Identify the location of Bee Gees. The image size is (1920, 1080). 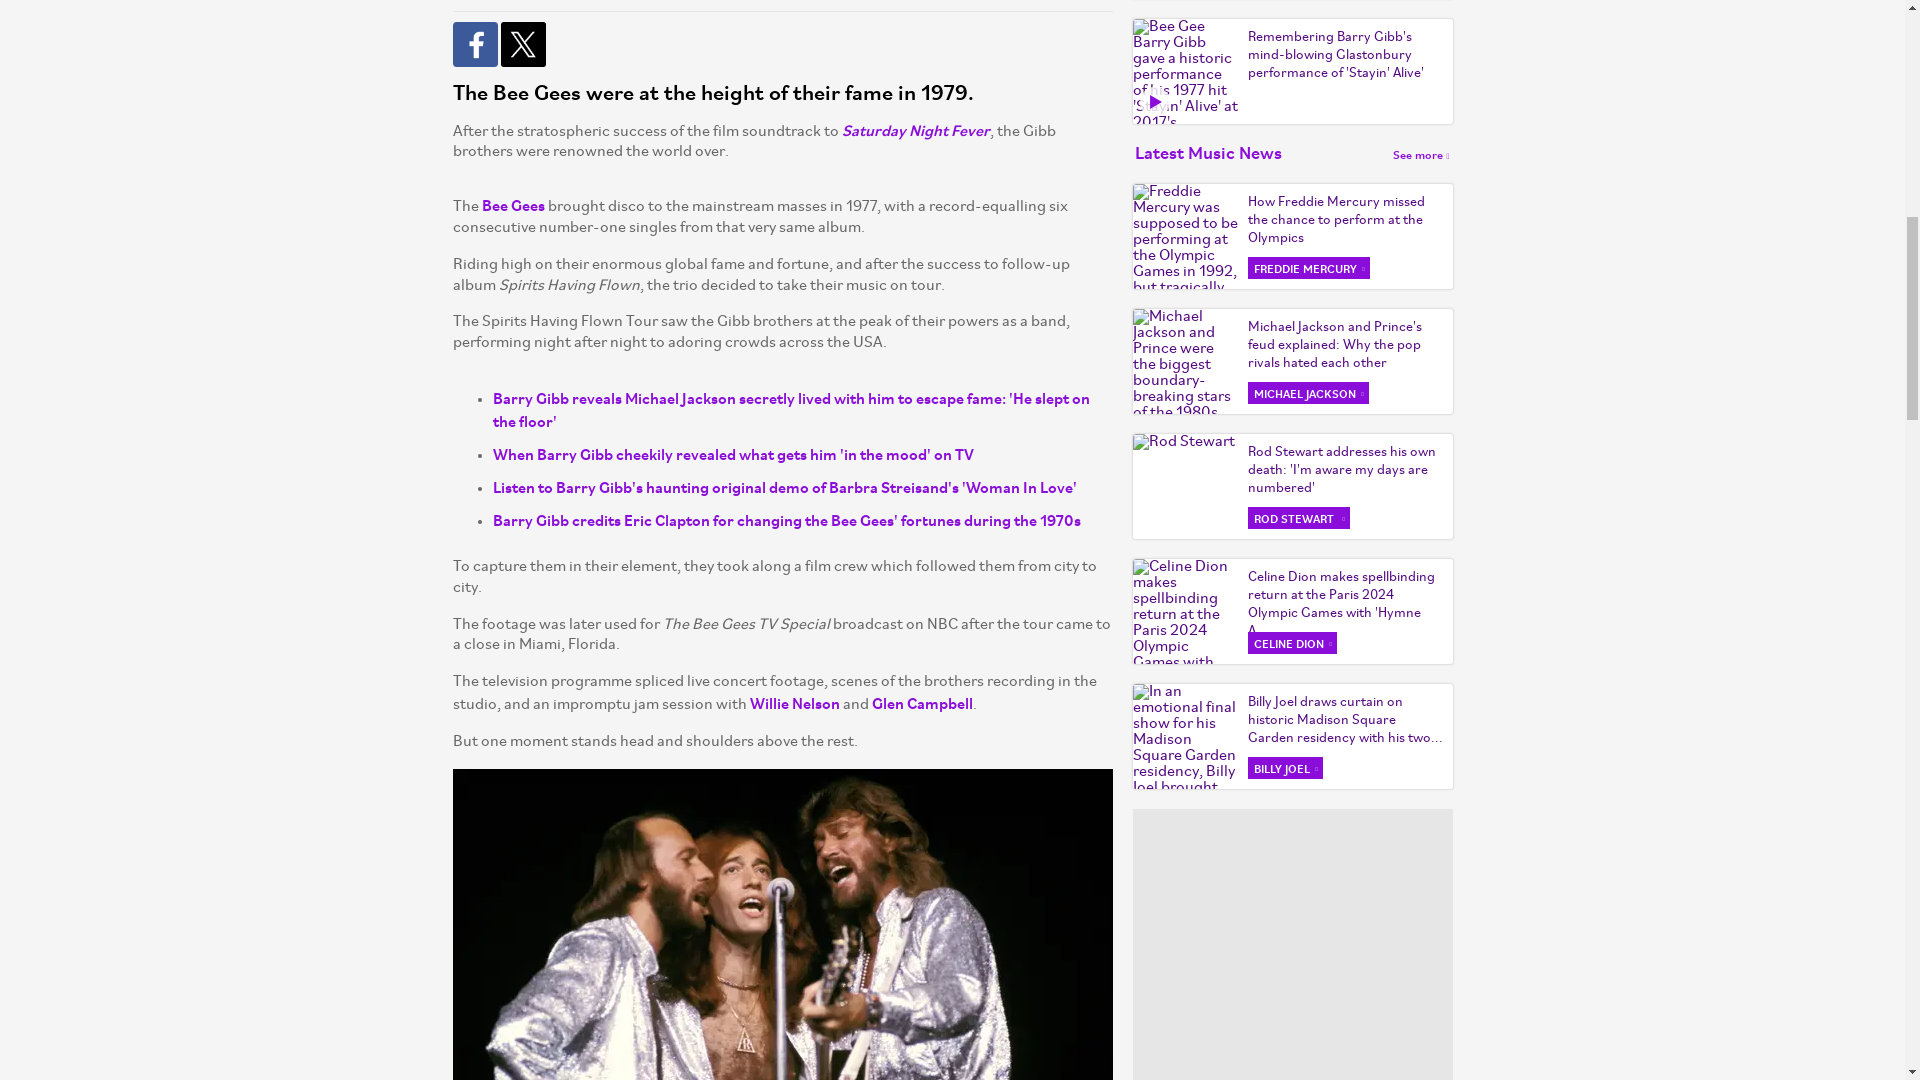
(513, 204).